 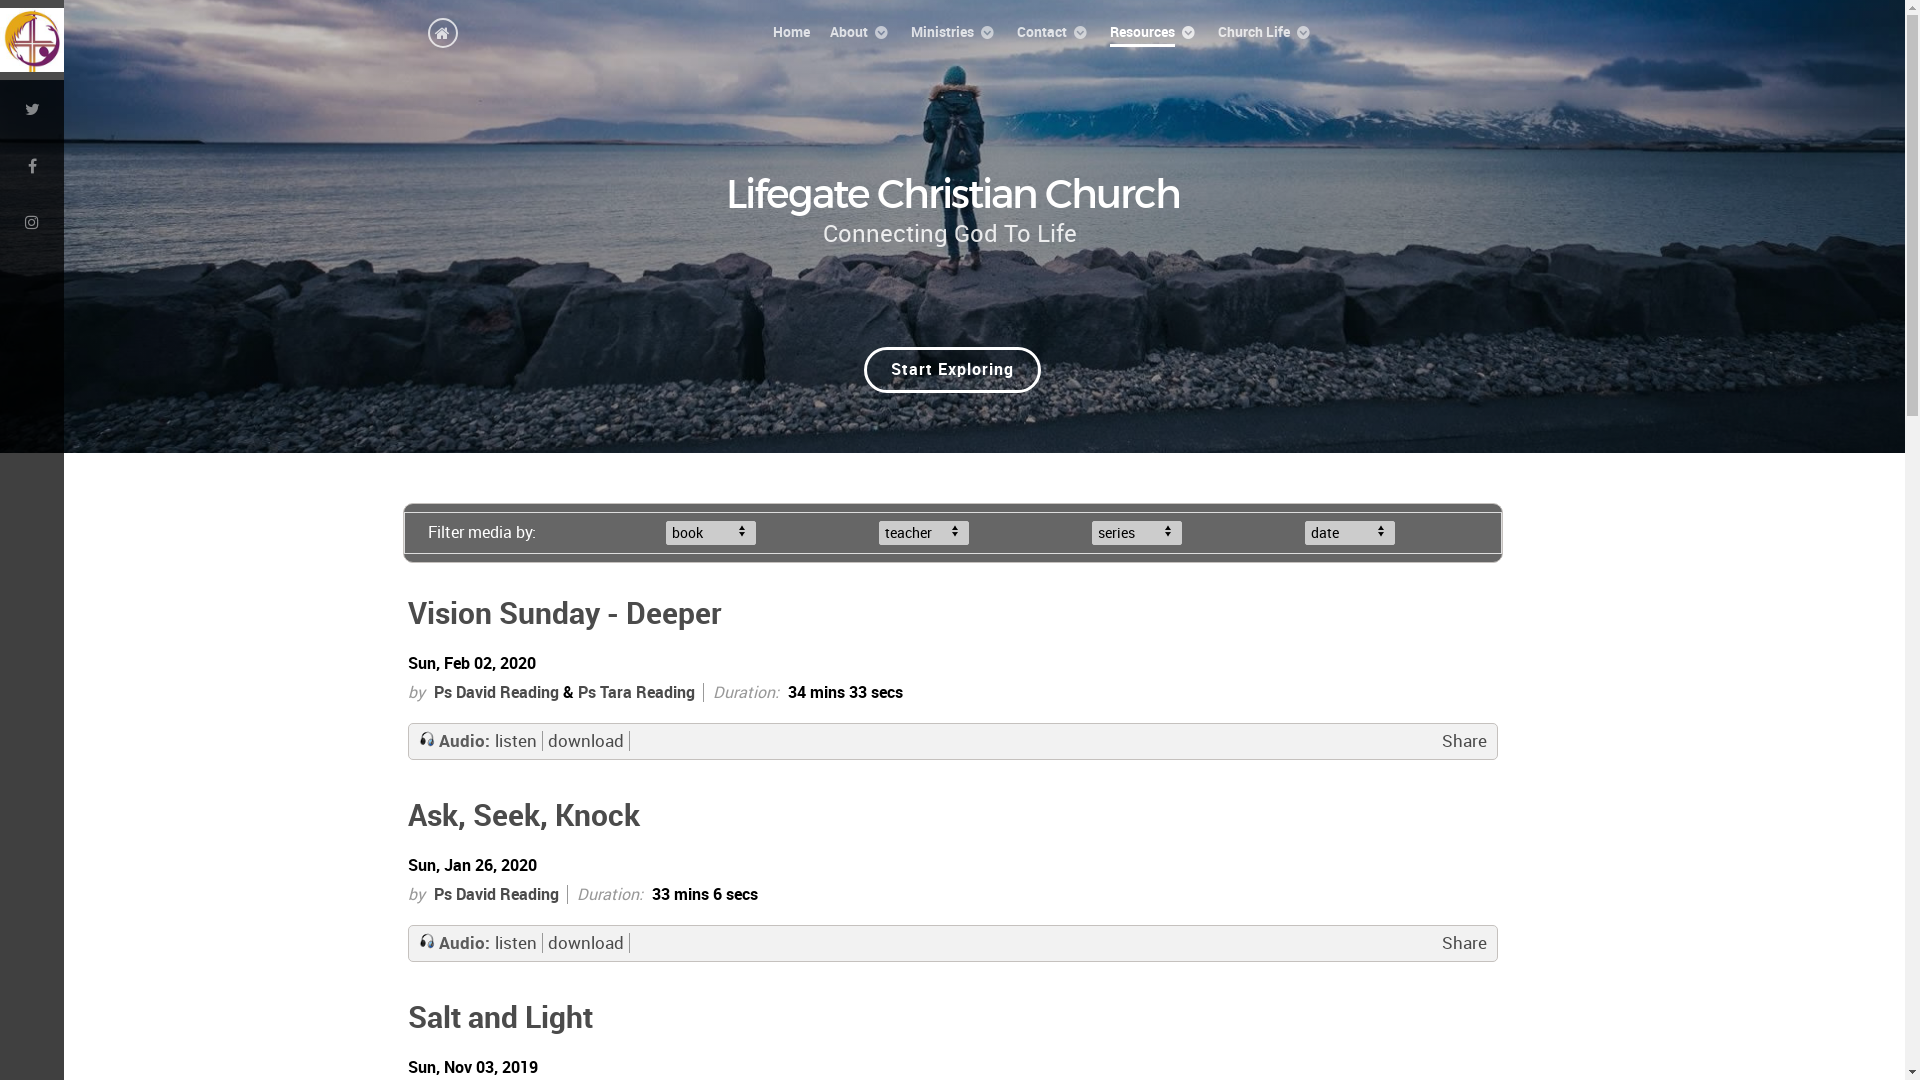 What do you see at coordinates (496, 692) in the screenshot?
I see `Ps David Reading` at bounding box center [496, 692].